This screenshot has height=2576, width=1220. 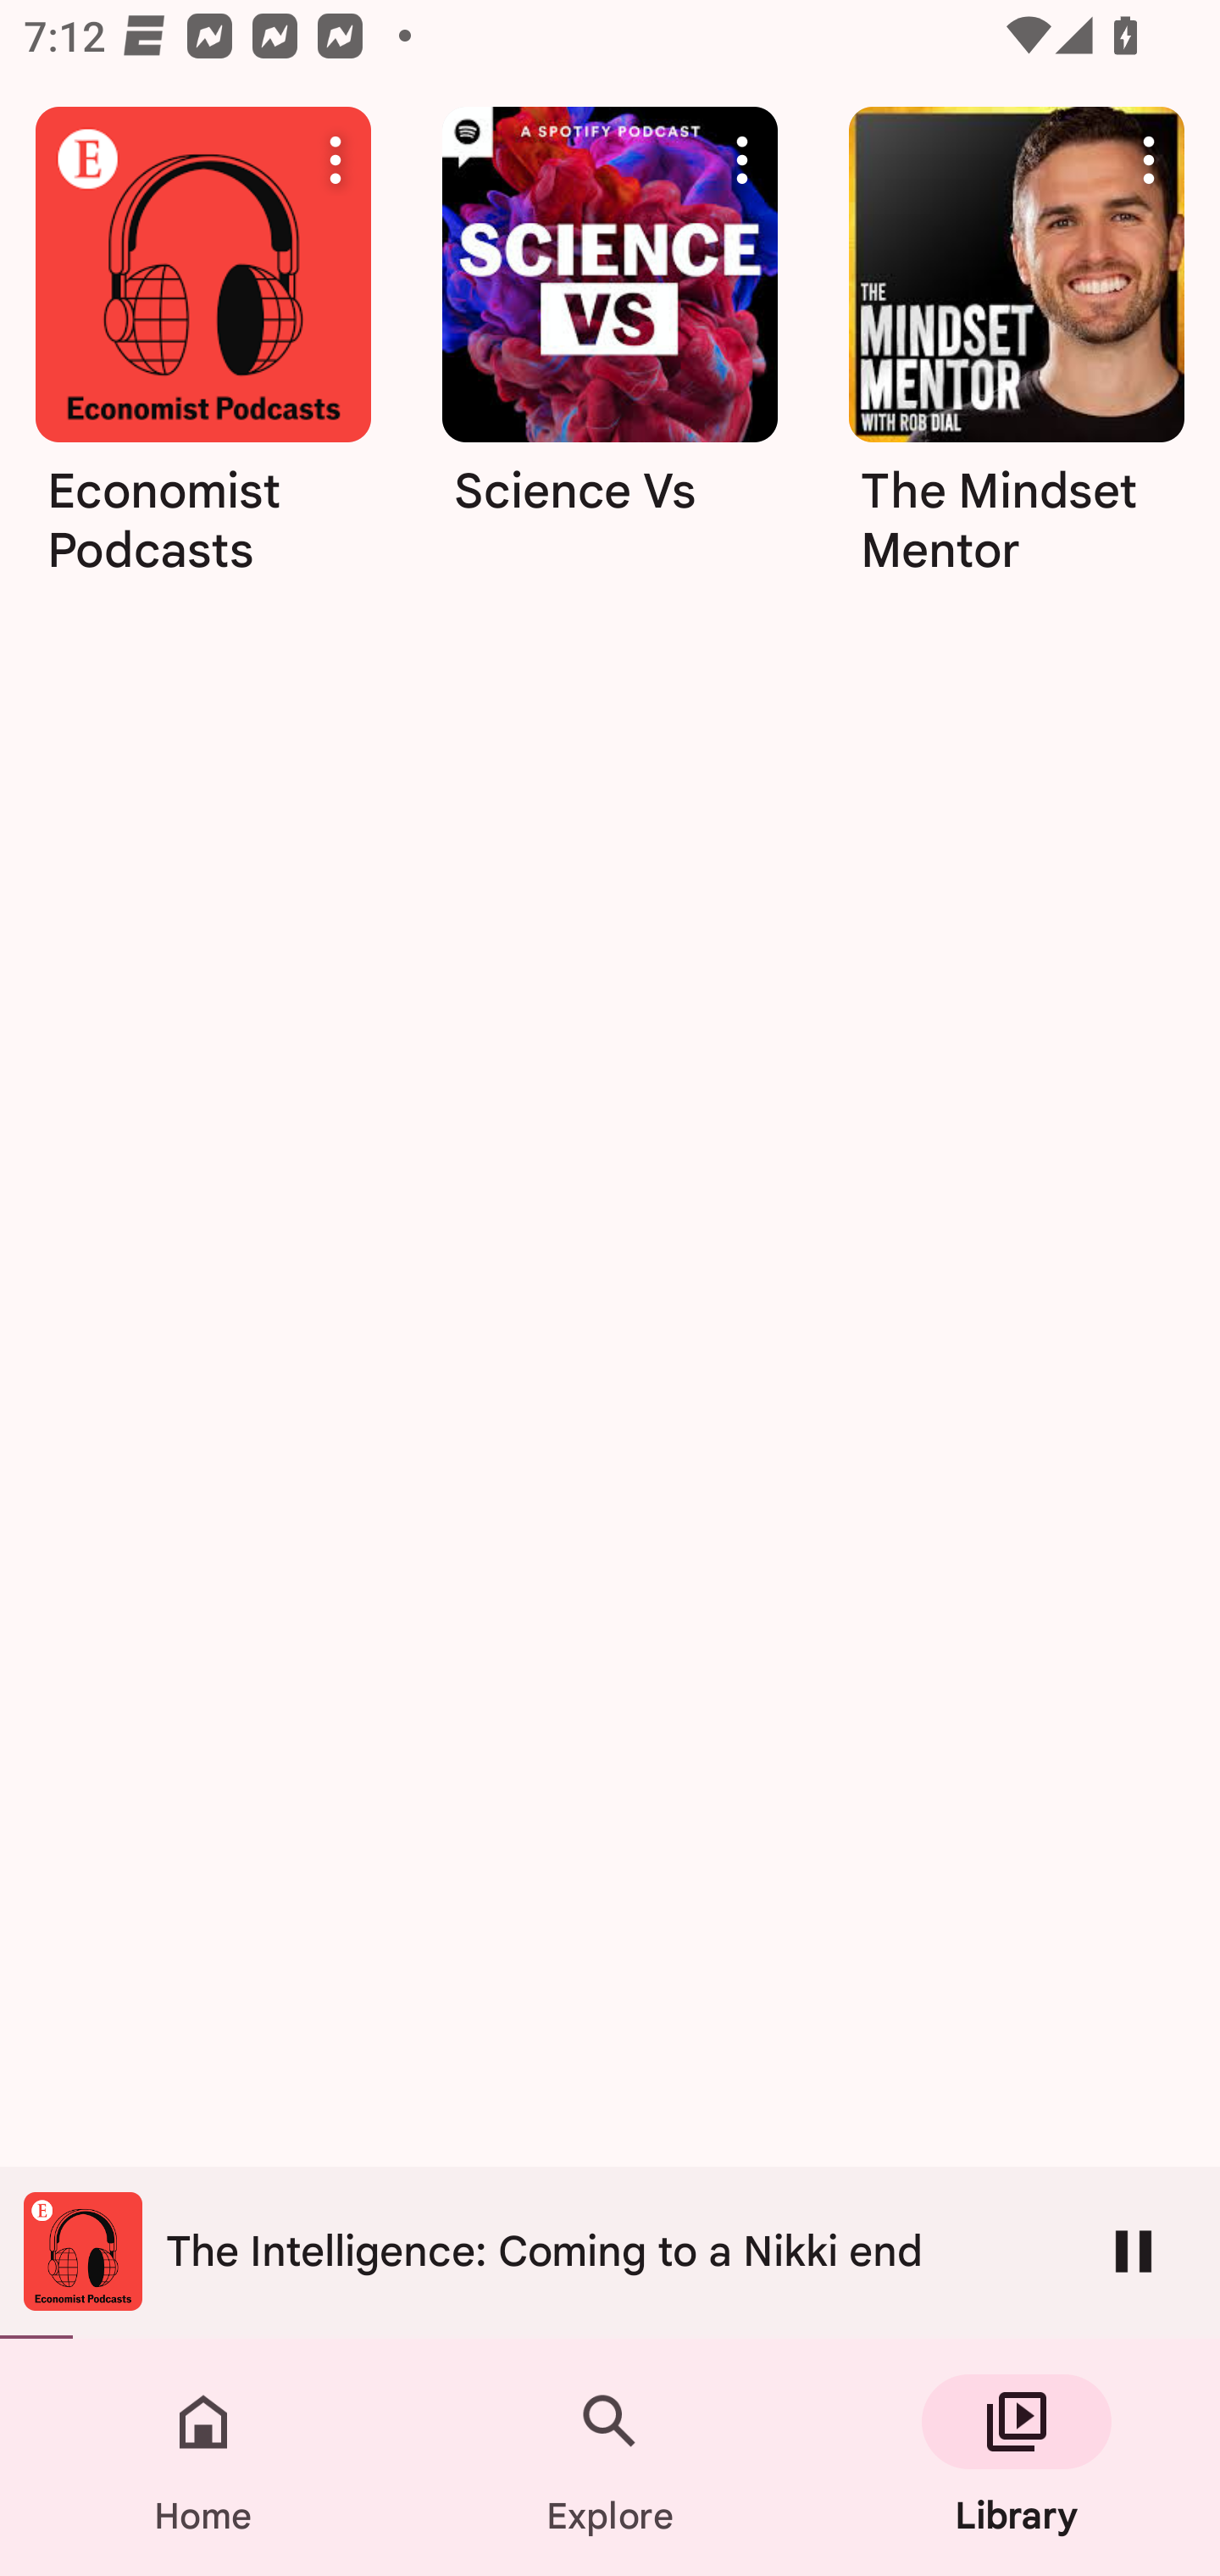 What do you see at coordinates (1149, 159) in the screenshot?
I see `More actions` at bounding box center [1149, 159].